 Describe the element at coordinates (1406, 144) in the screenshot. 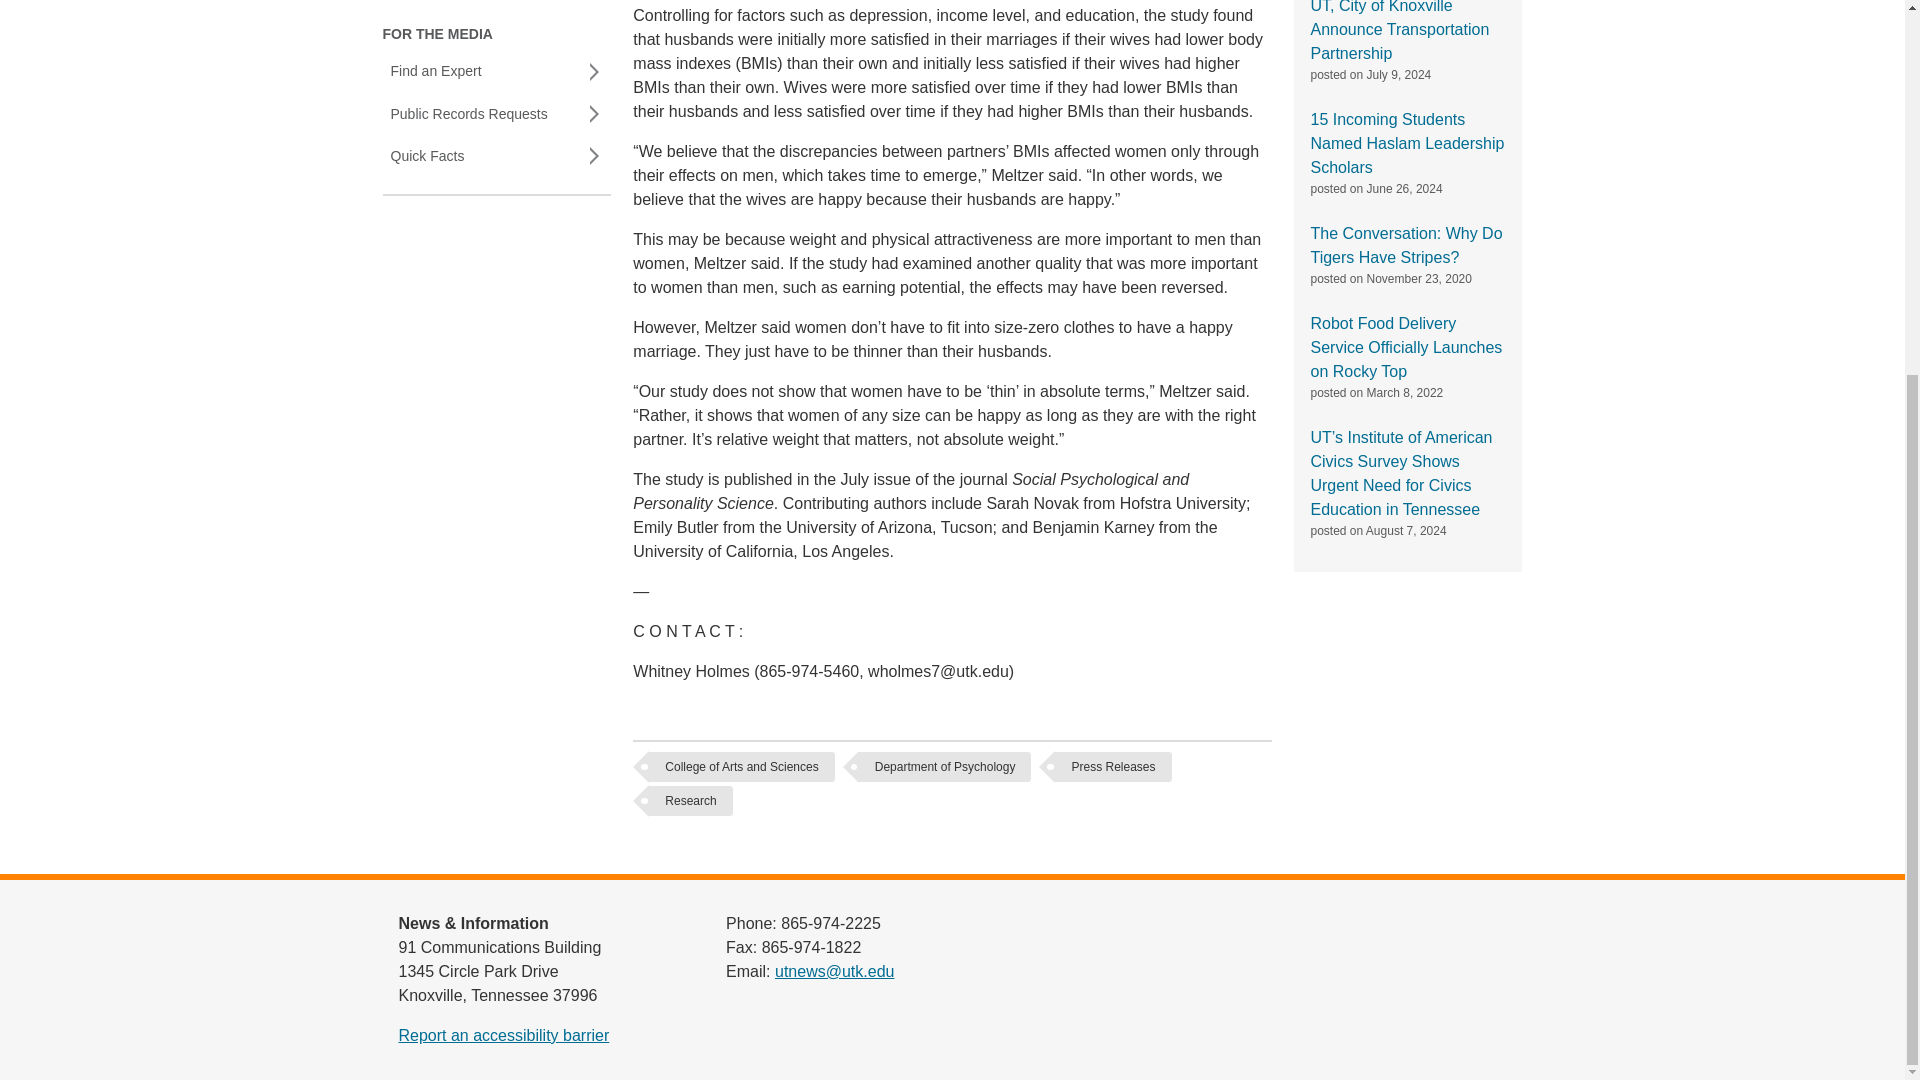

I see `15 Incoming Students Named Haslam Leadership Scholars` at that location.